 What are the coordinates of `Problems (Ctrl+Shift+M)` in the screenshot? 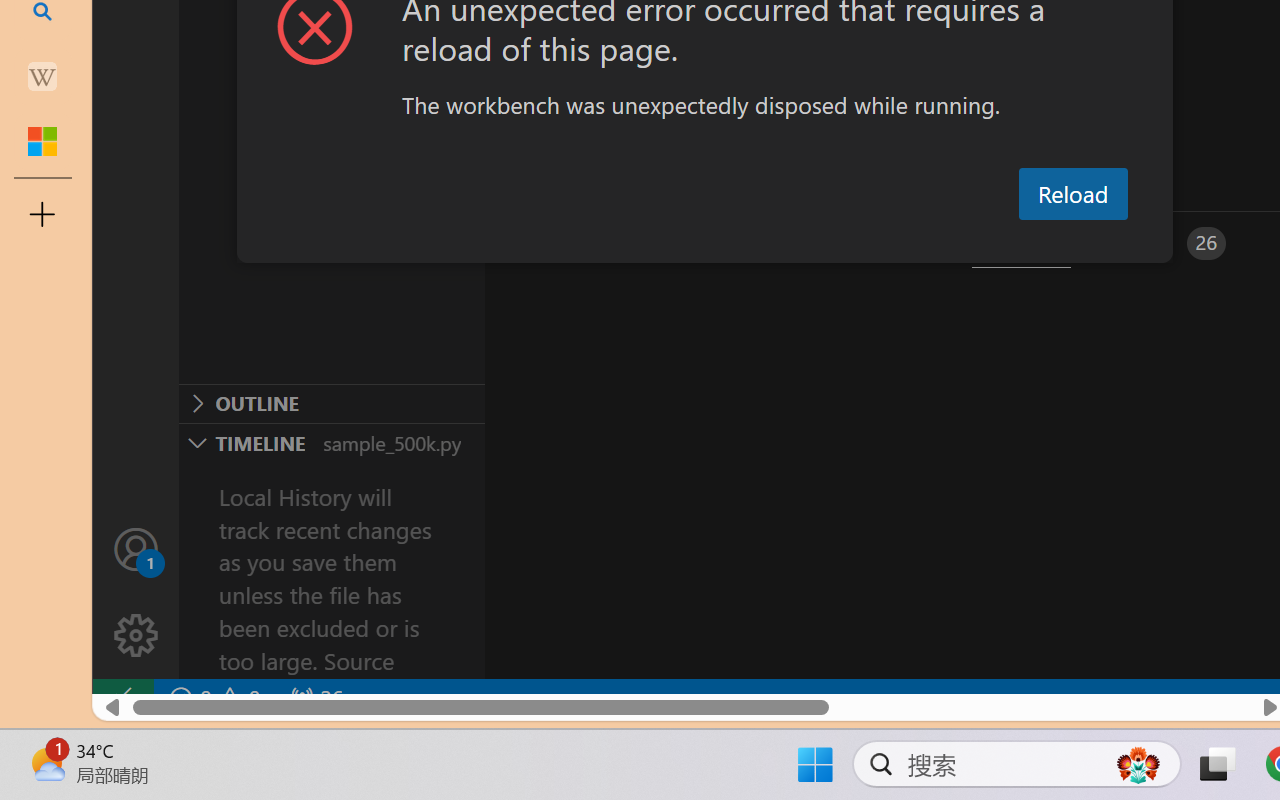 It's located at (568, 243).